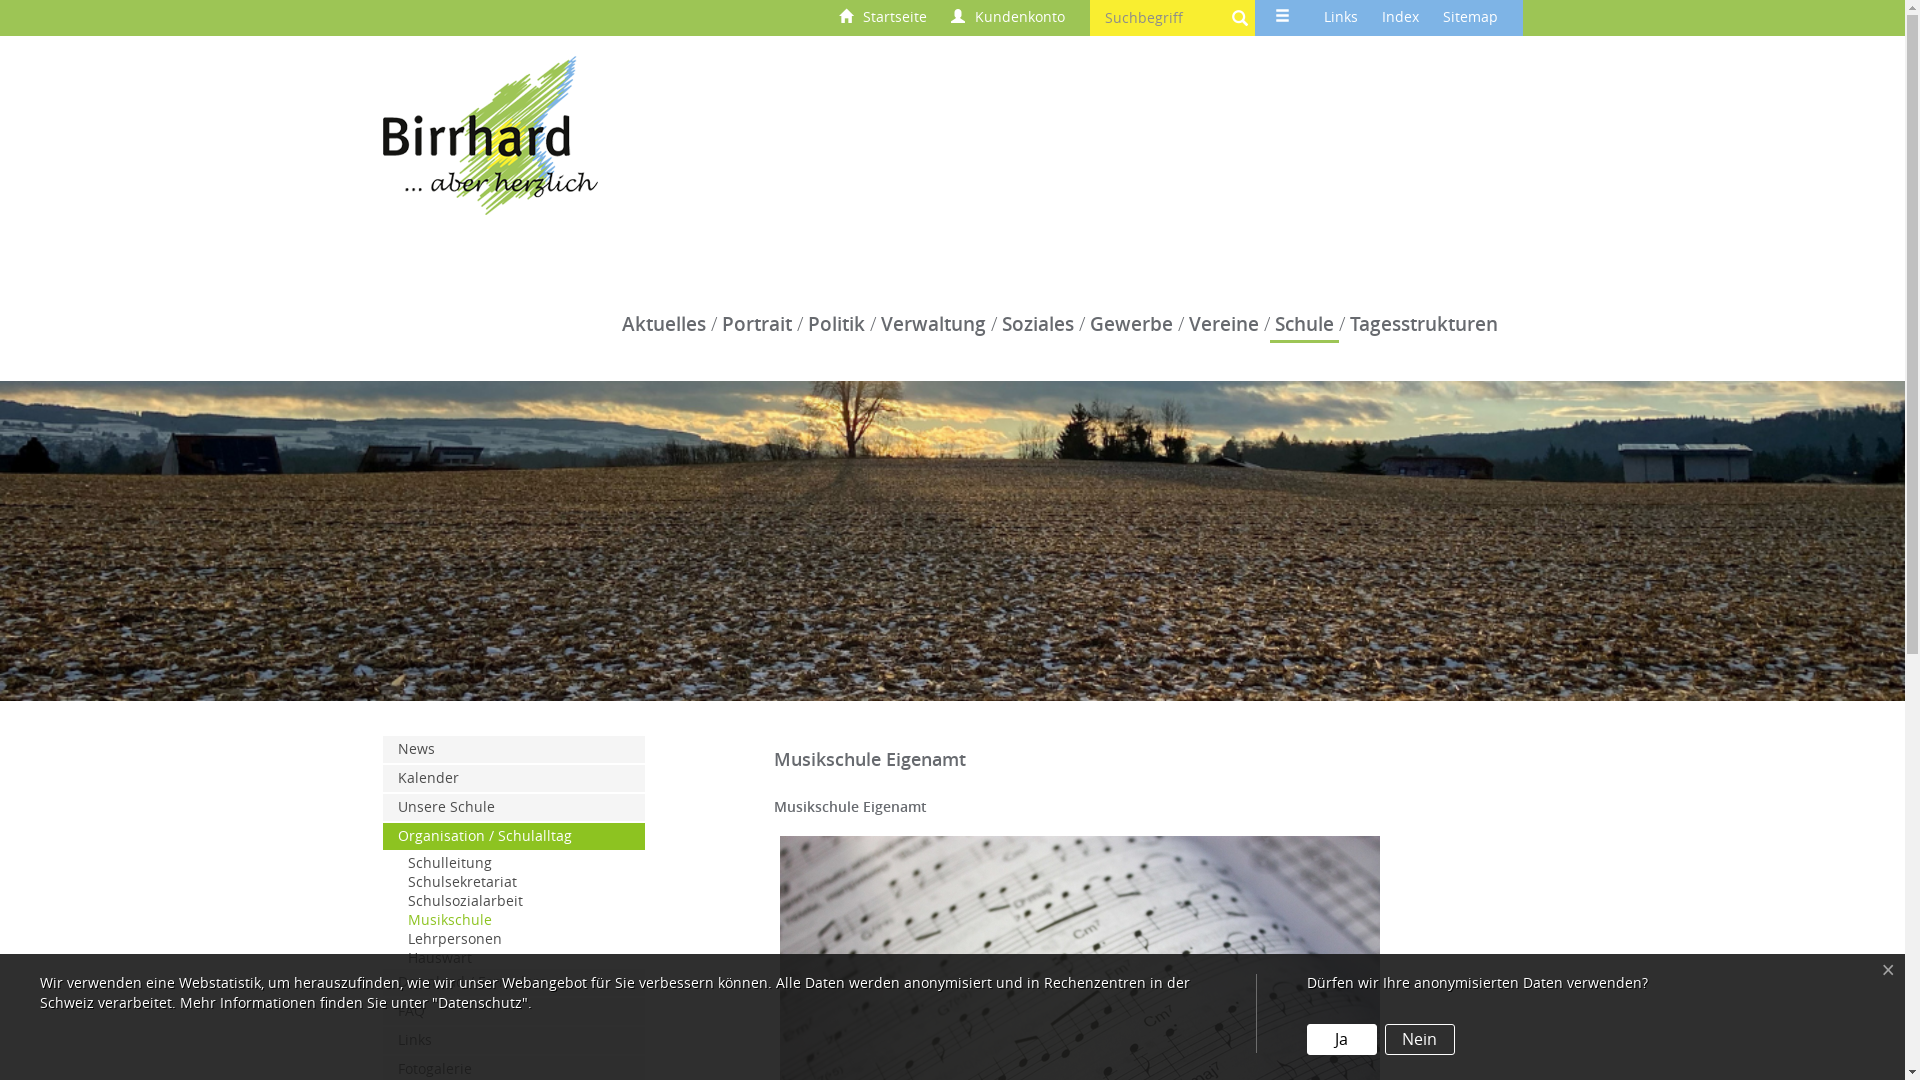 The image size is (1920, 1080). I want to click on Gewerbe, so click(1130, 324).